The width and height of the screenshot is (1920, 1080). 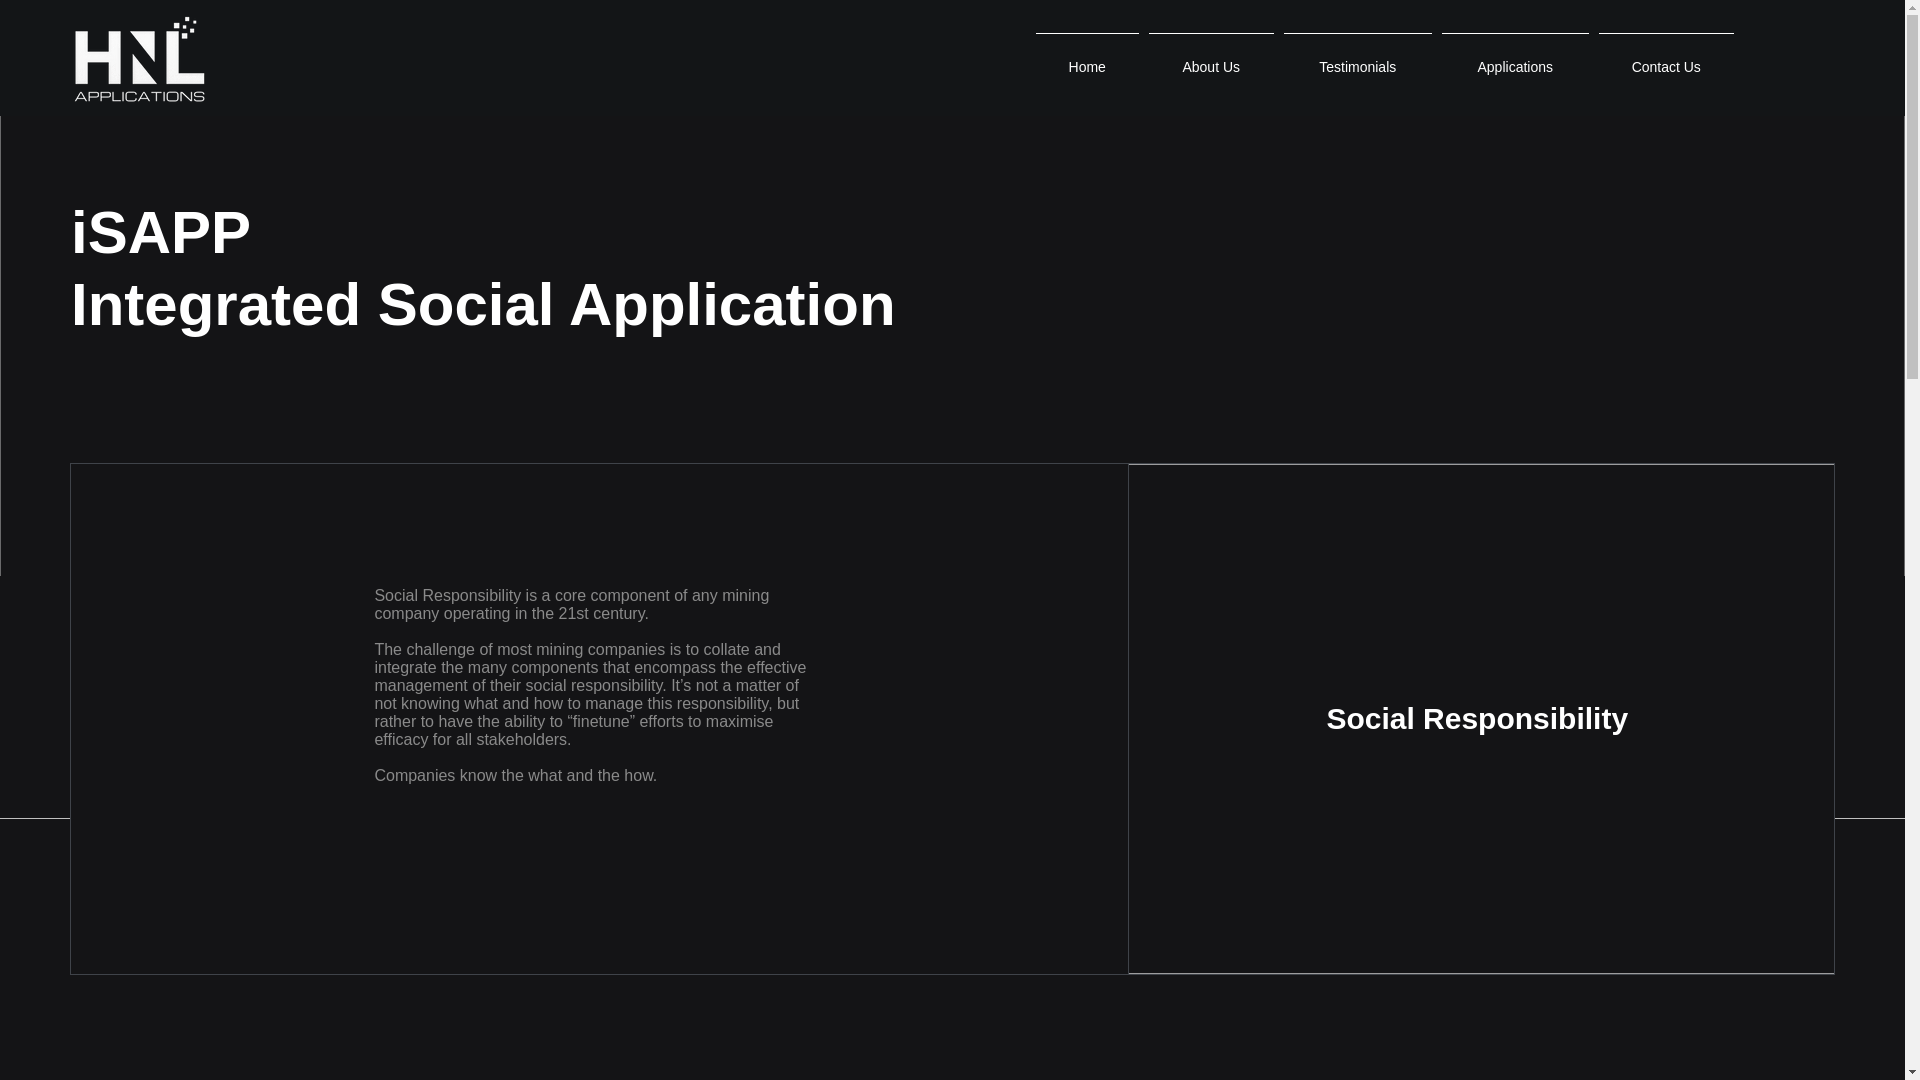 What do you see at coordinates (1088, 58) in the screenshot?
I see `Home` at bounding box center [1088, 58].